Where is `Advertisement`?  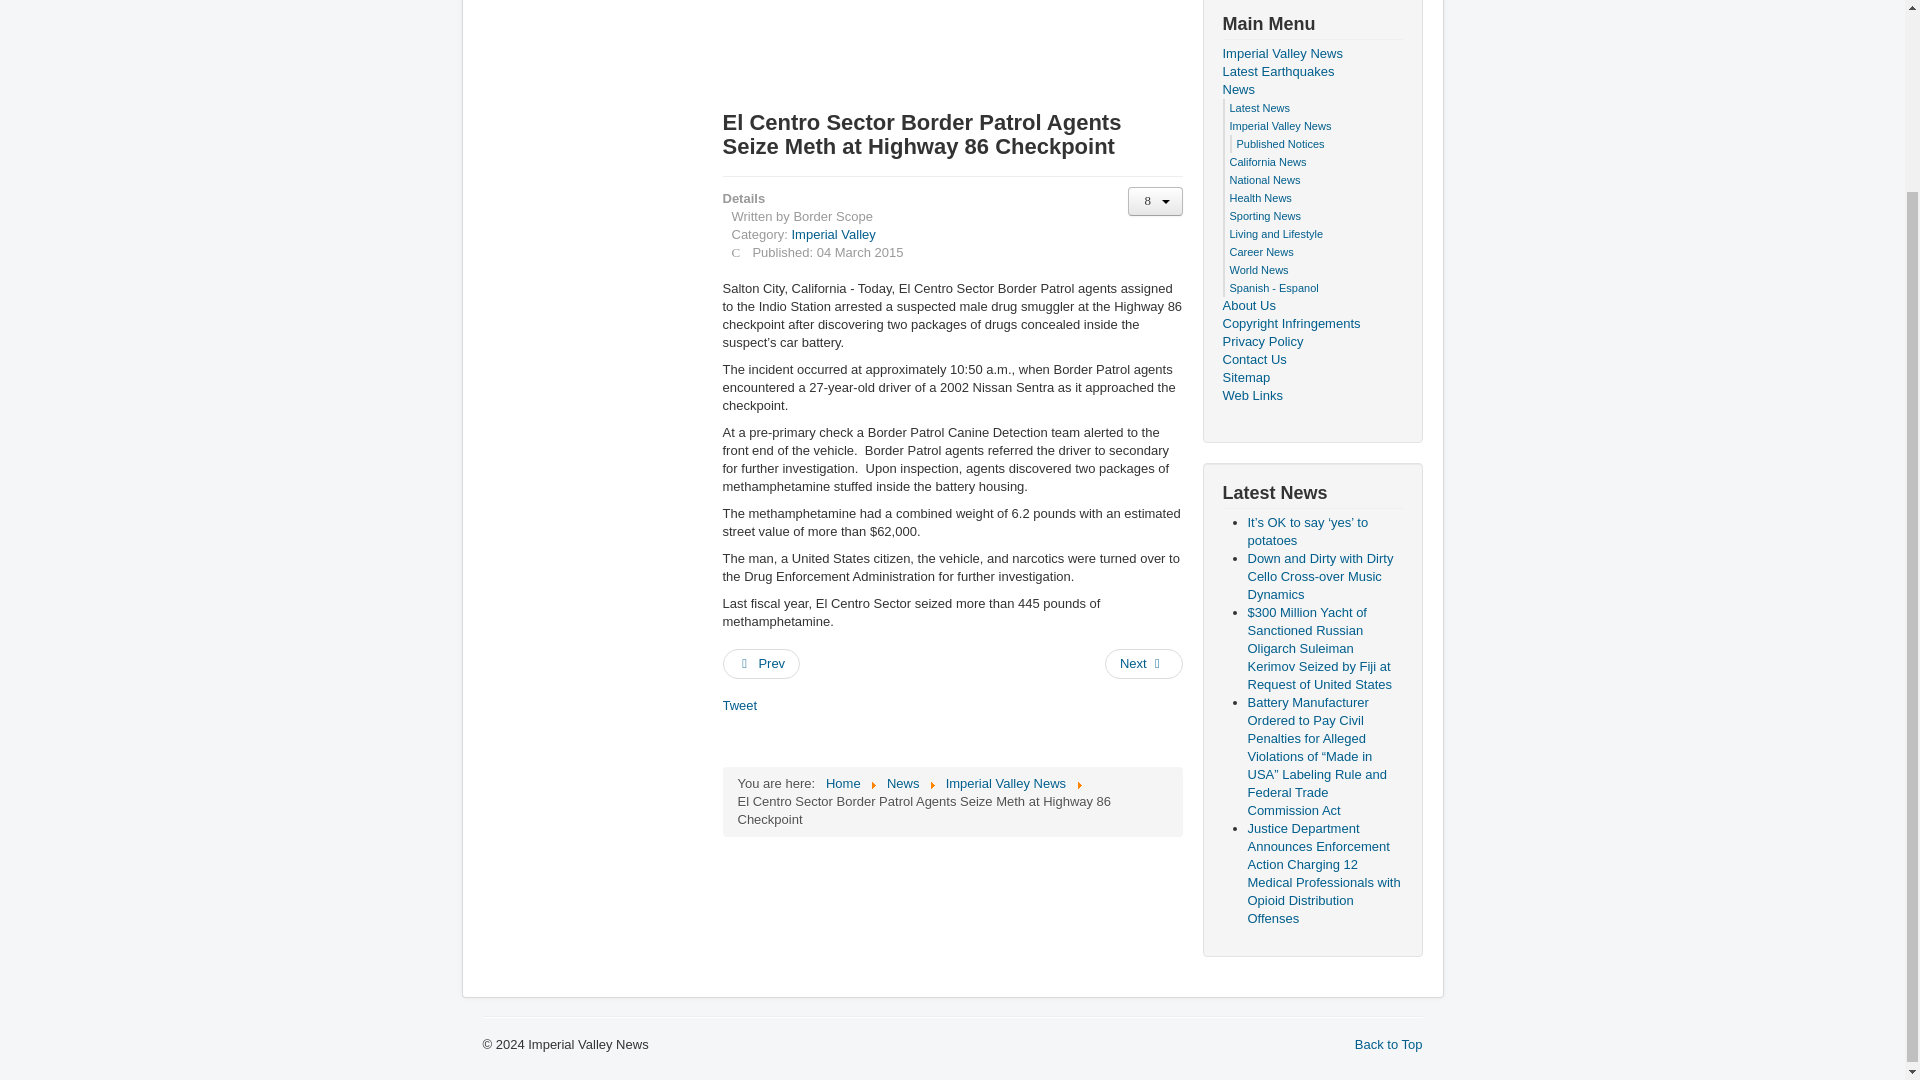 Advertisement is located at coordinates (561, 297).